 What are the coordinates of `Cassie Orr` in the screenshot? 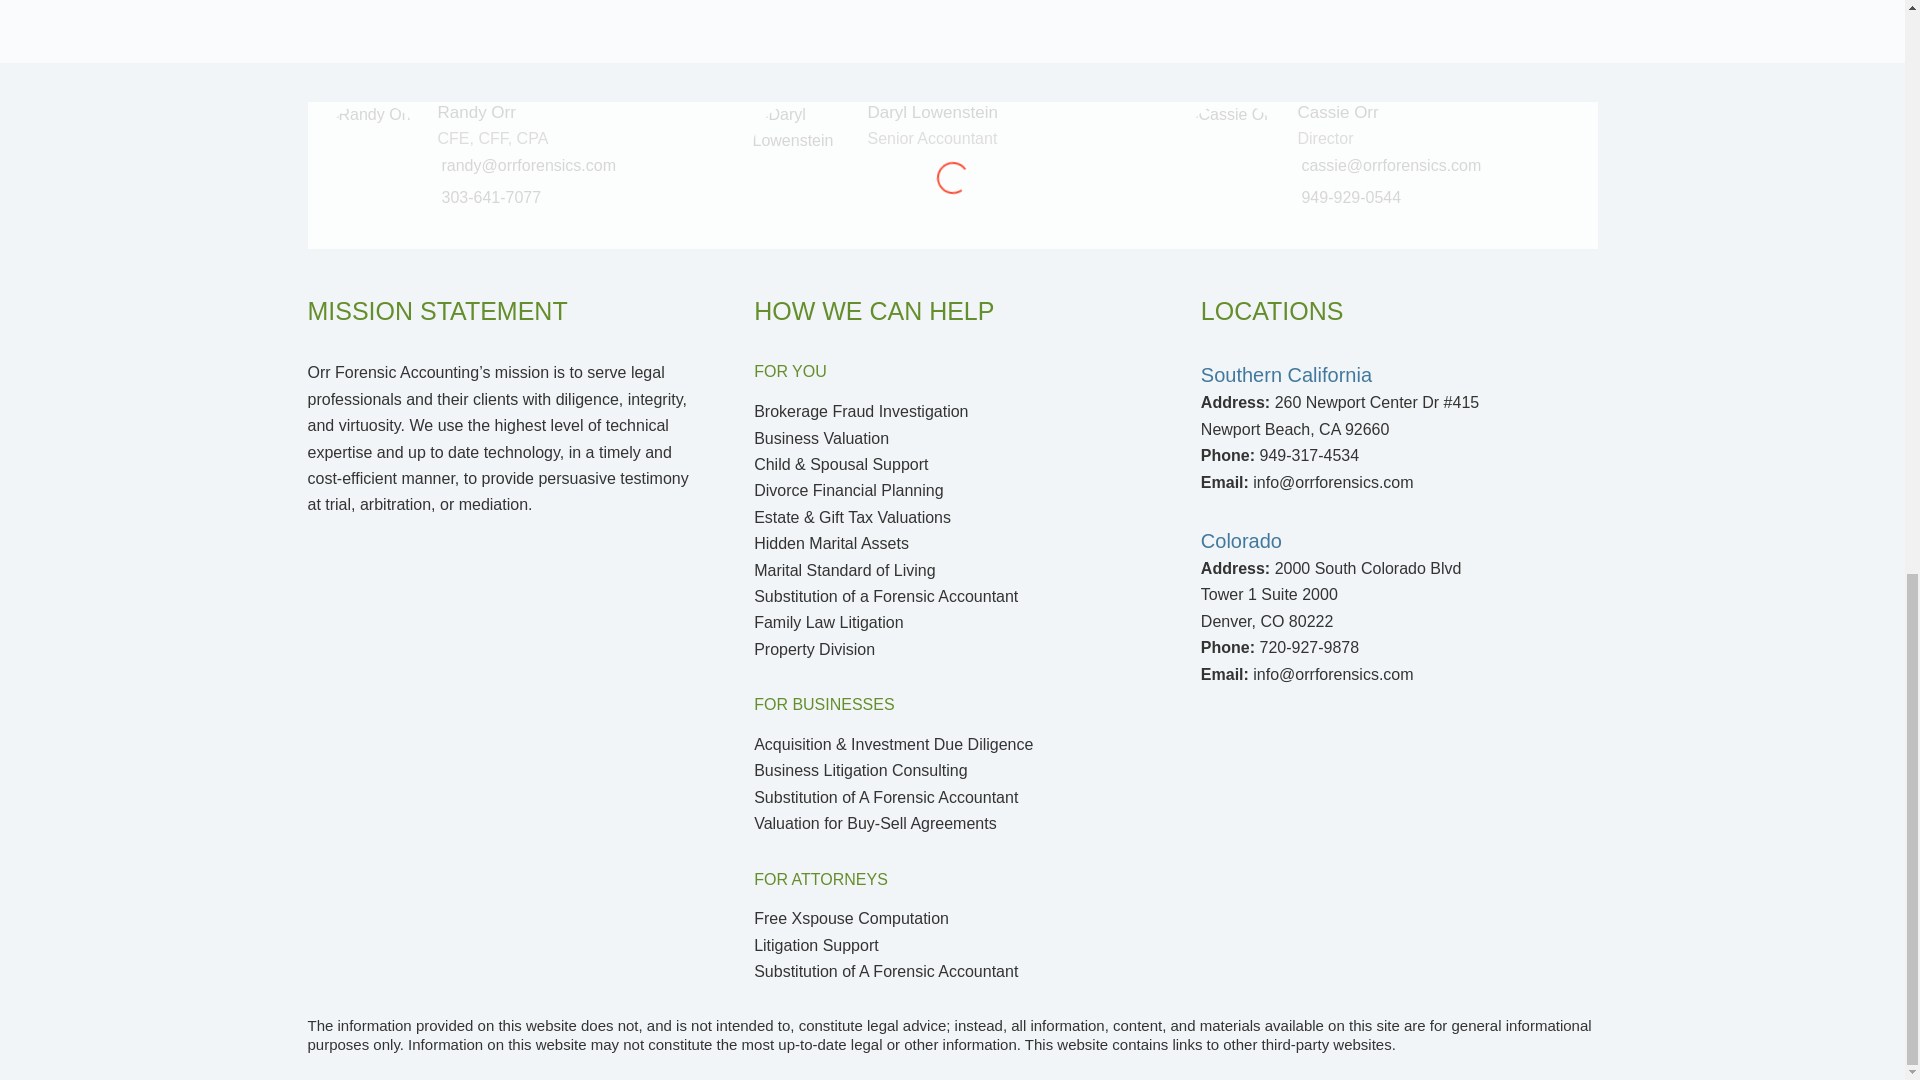 It's located at (1325, 138).